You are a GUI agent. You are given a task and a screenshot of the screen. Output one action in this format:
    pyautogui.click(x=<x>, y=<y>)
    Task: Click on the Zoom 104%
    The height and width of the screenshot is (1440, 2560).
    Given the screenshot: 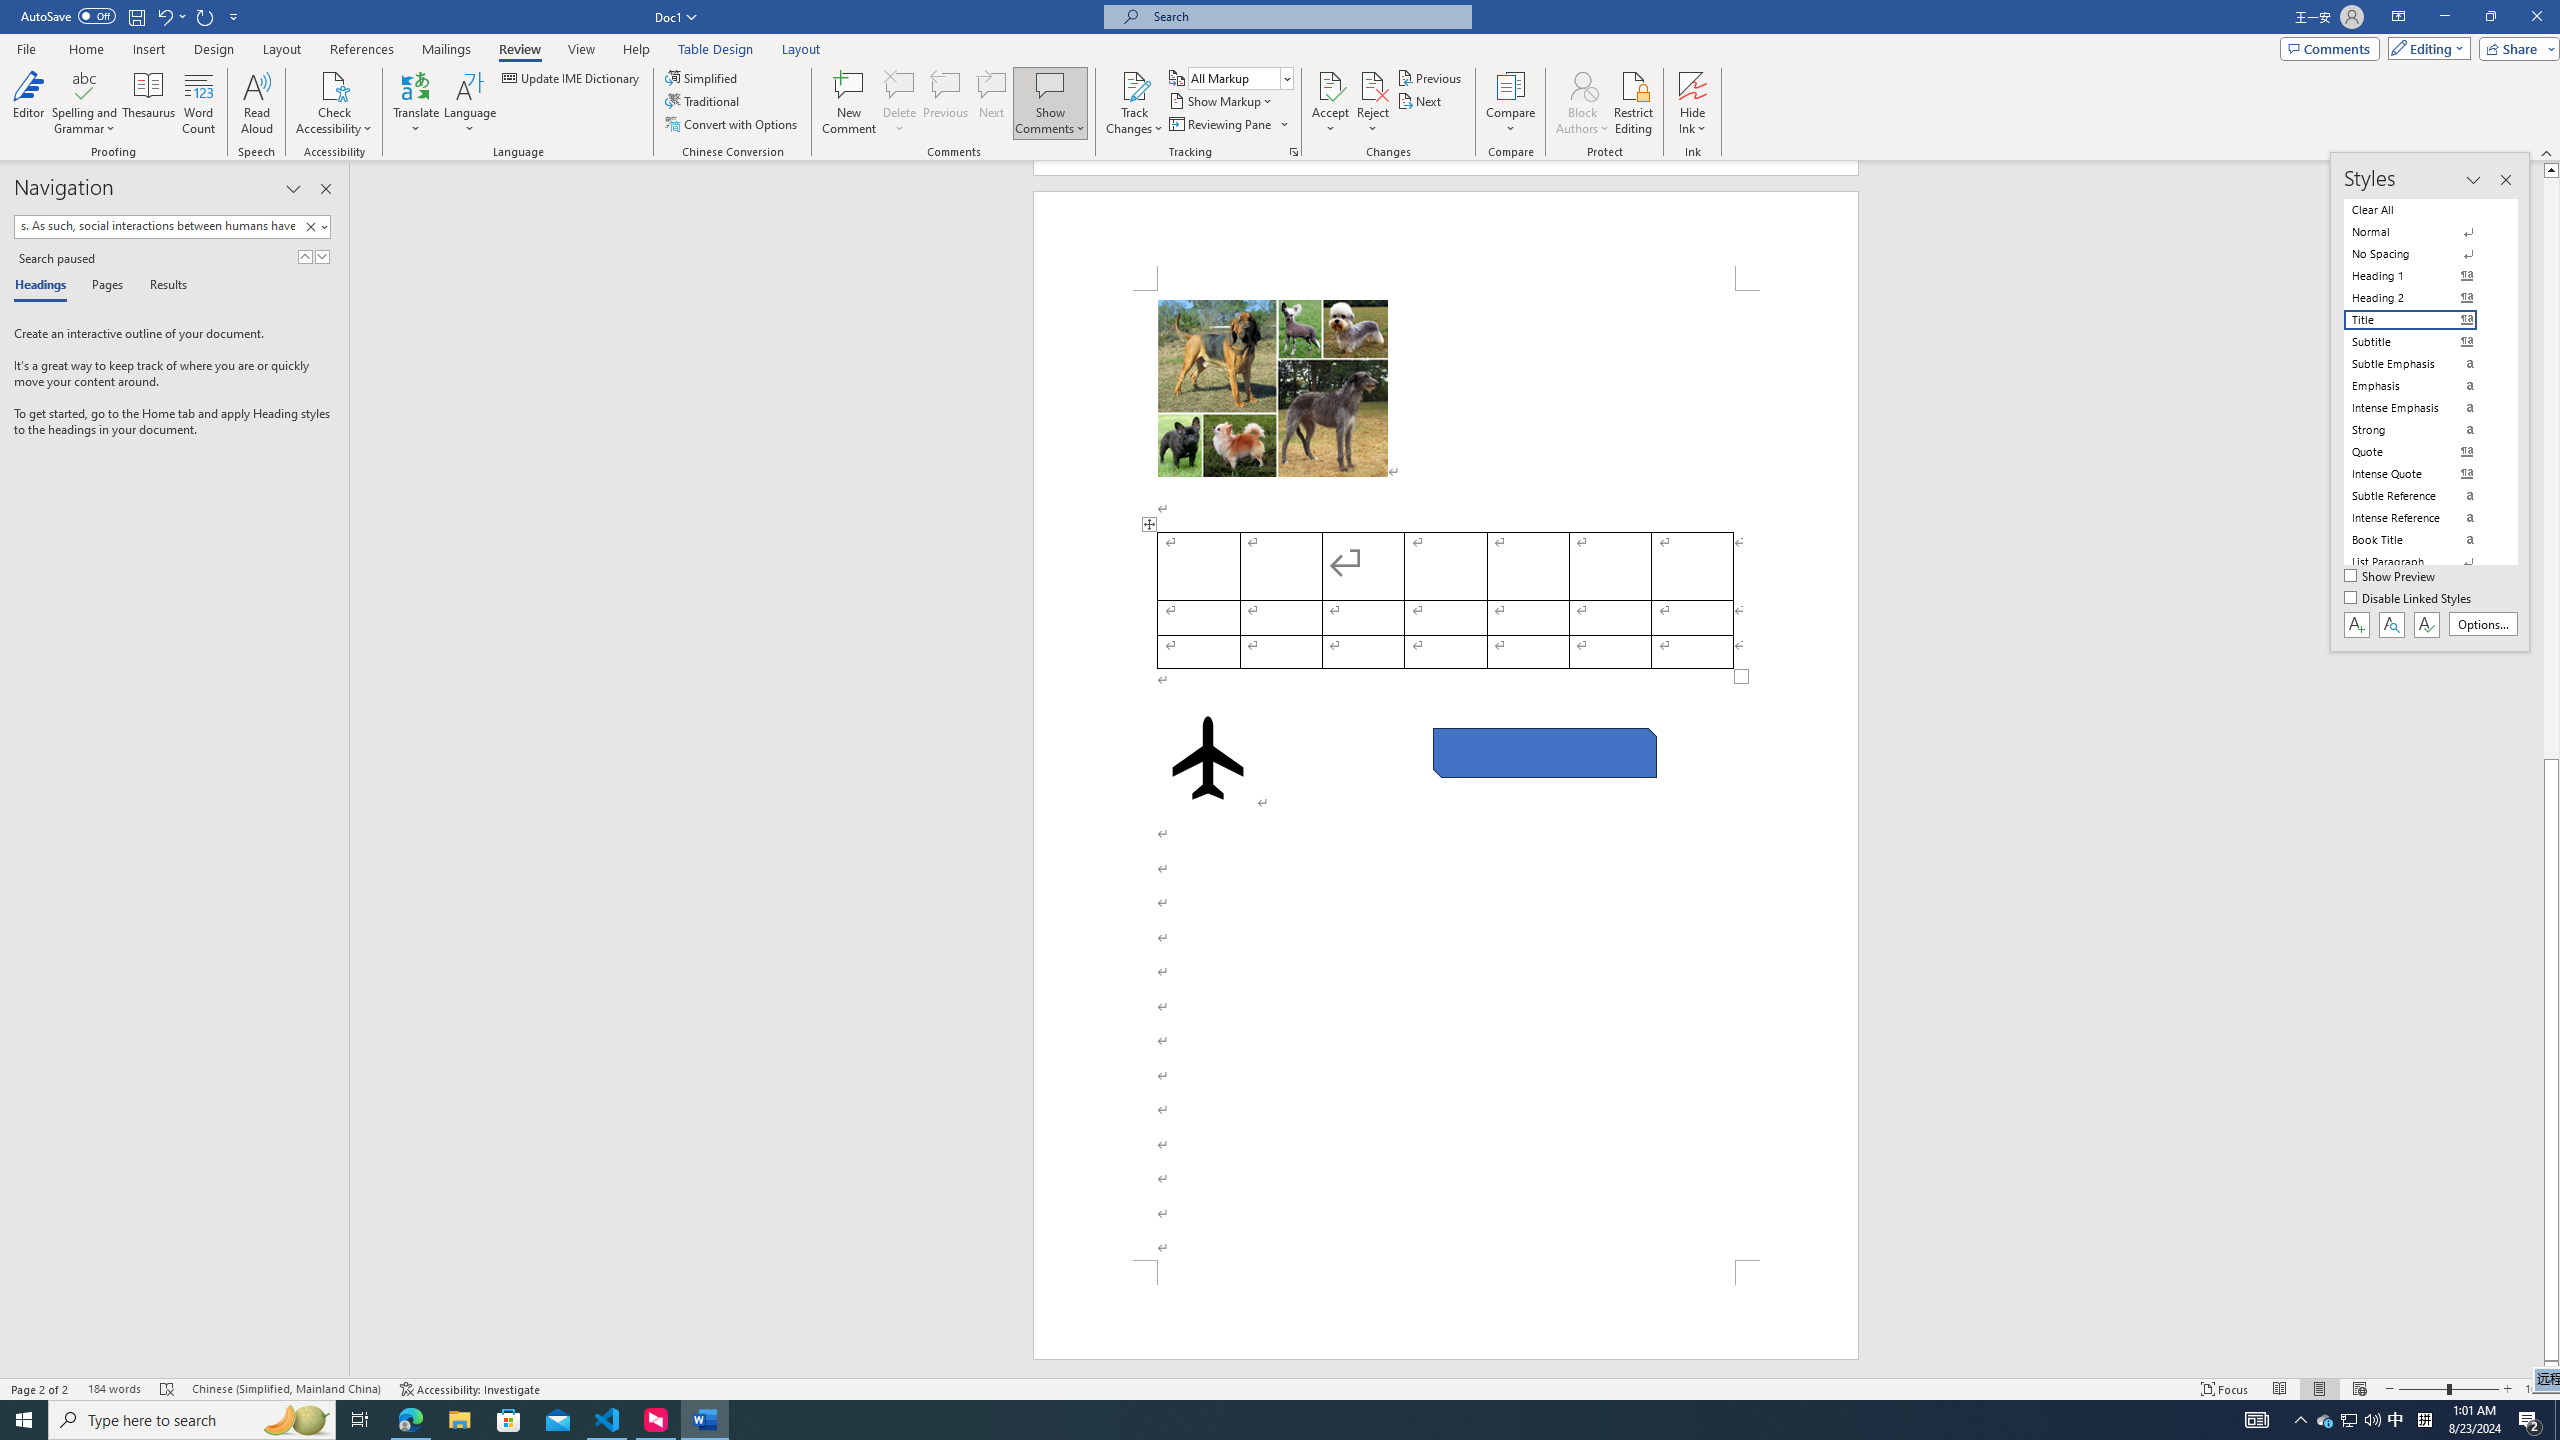 What is the action you would take?
    pyautogui.click(x=2538, y=1389)
    